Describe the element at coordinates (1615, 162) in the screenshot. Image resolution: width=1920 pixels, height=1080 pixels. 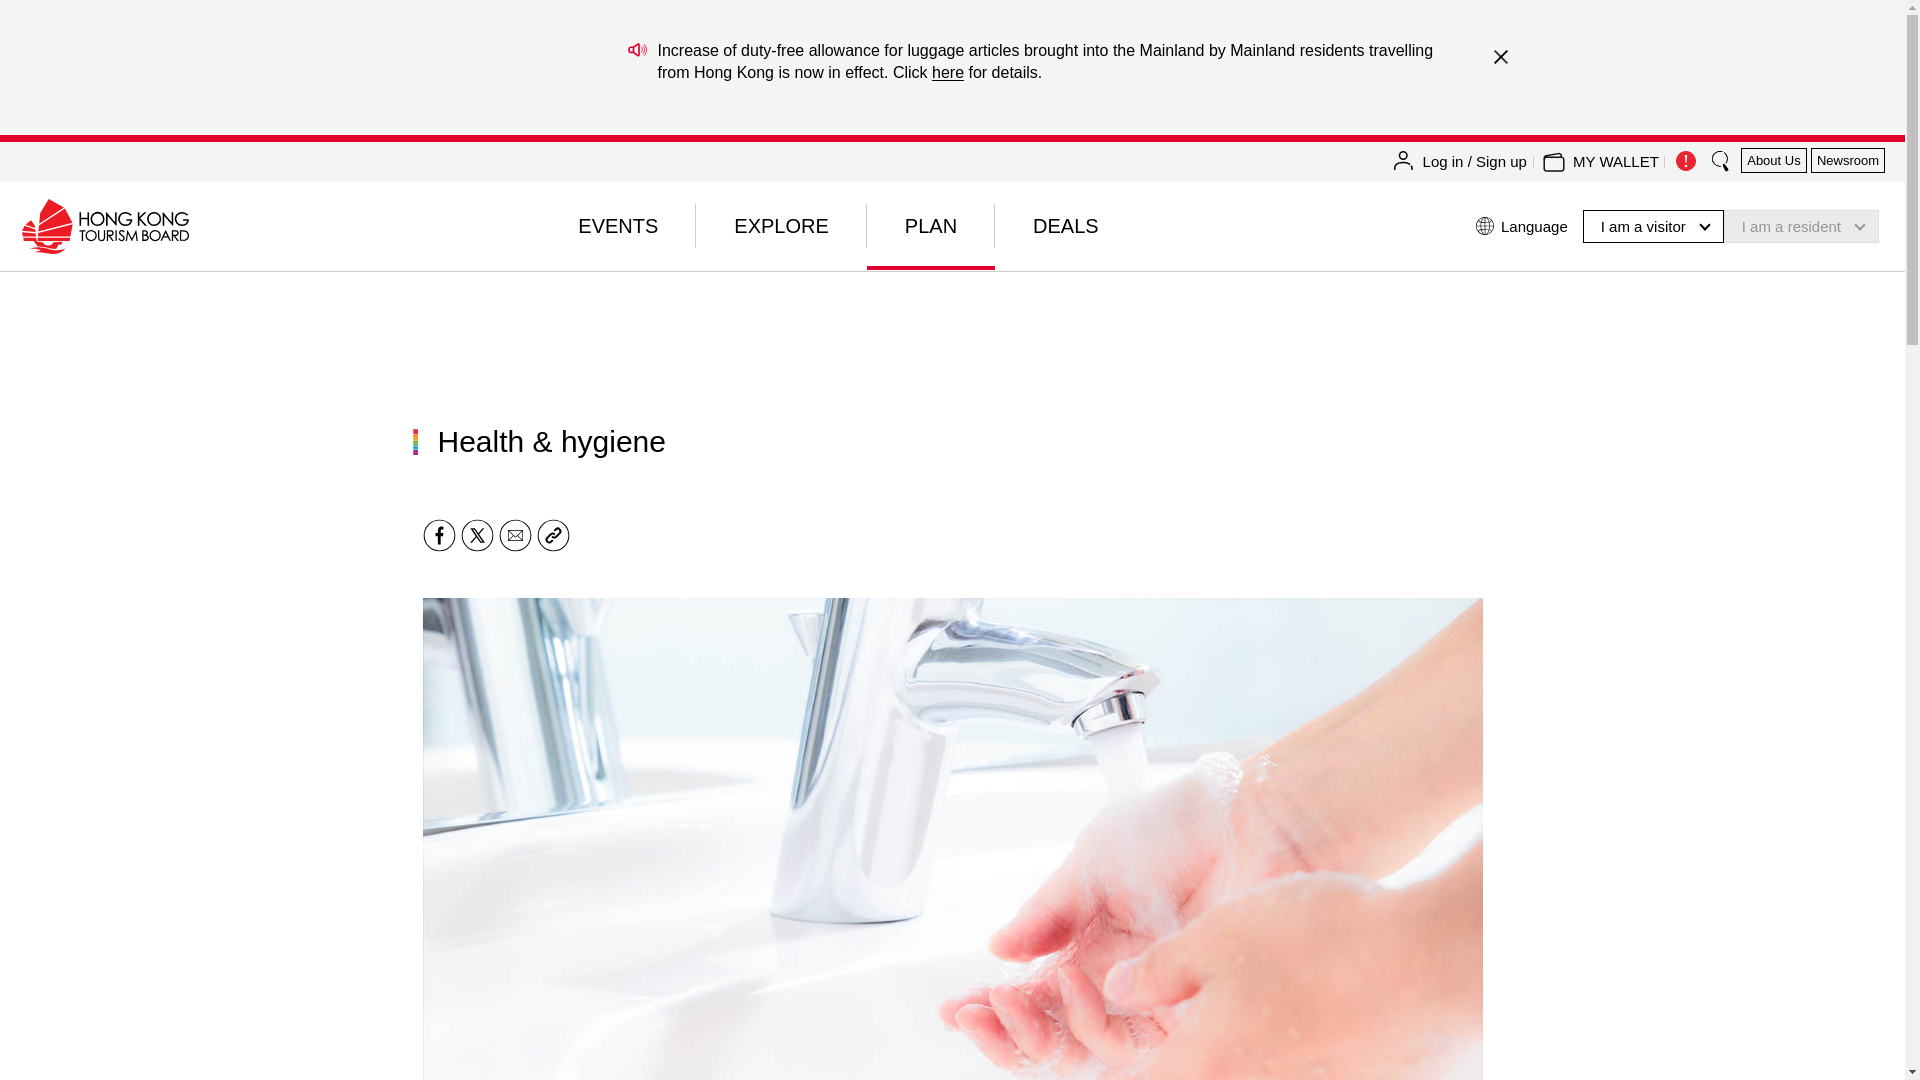
I see `MY WALLET` at that location.